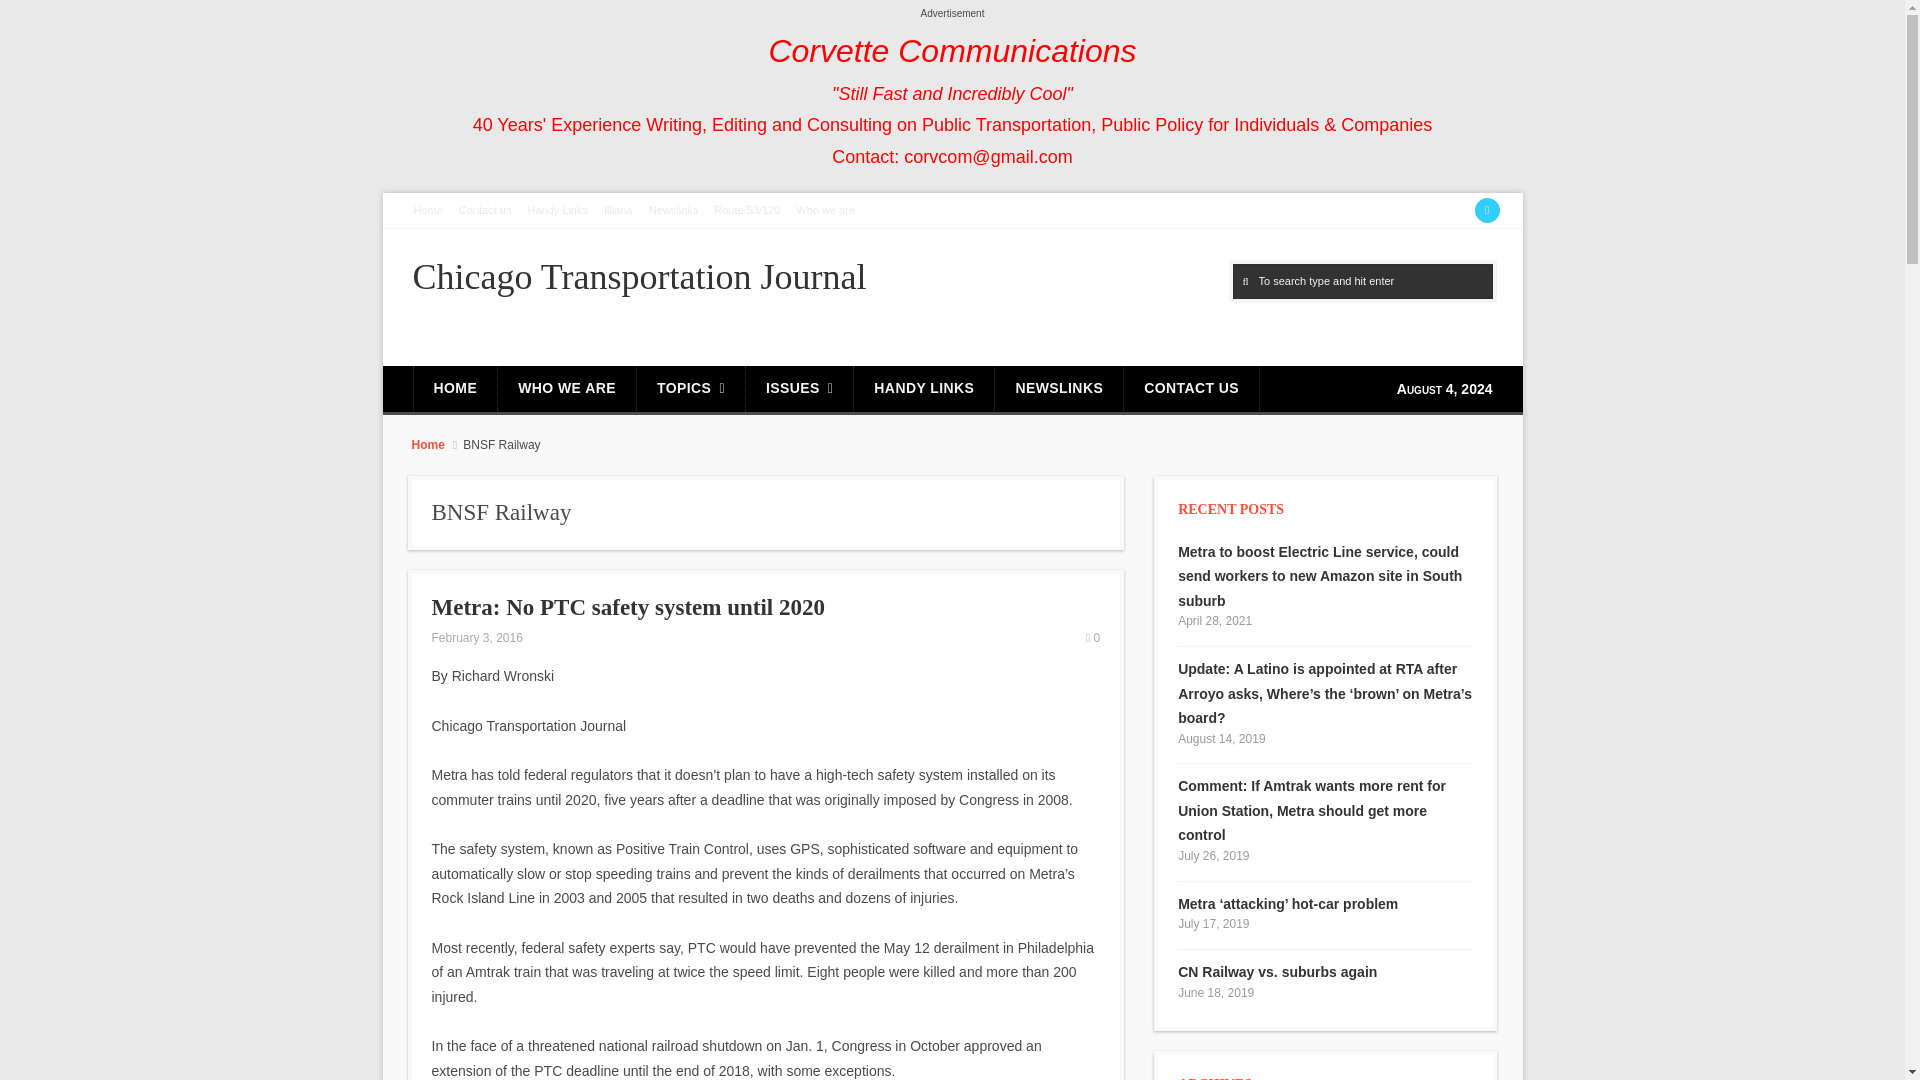 Image resolution: width=1920 pixels, height=1080 pixels. What do you see at coordinates (638, 277) in the screenshot?
I see `Chicago Transportation Journal` at bounding box center [638, 277].